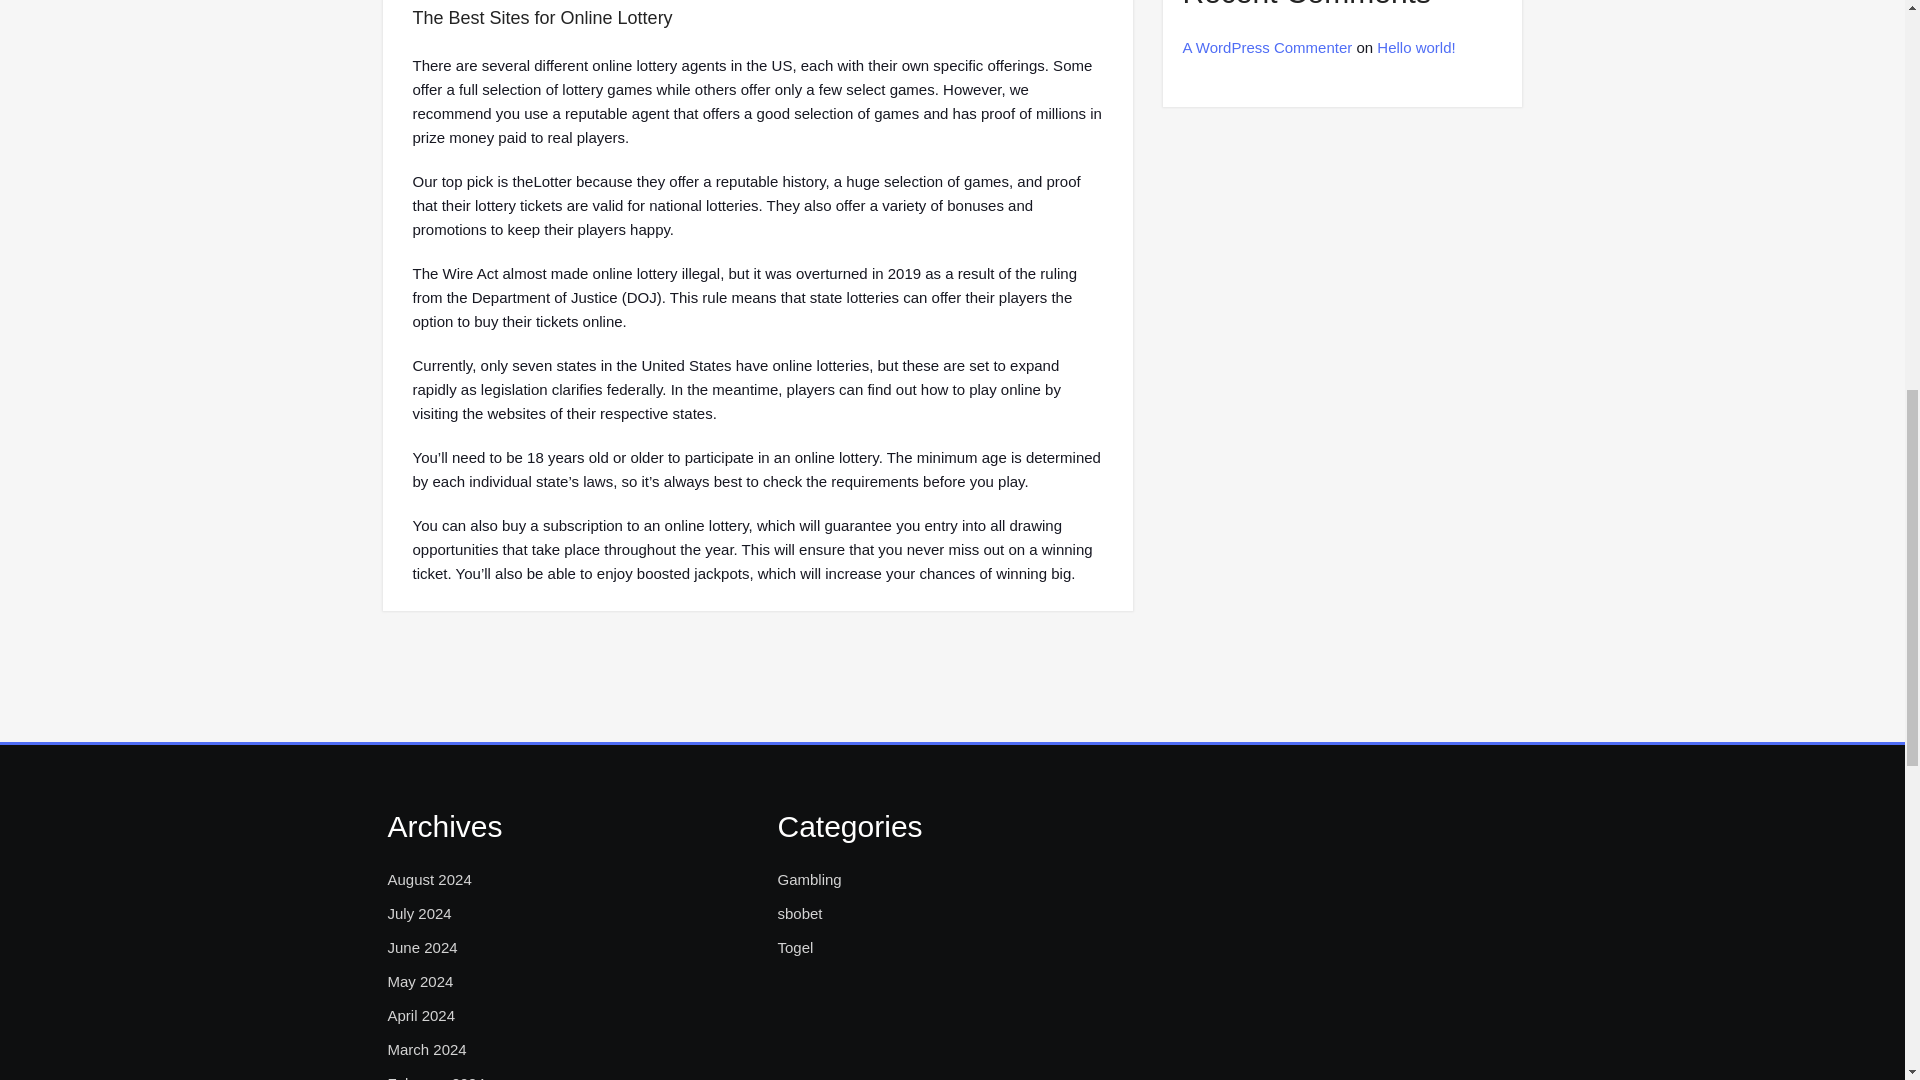 The width and height of the screenshot is (1920, 1080). Describe the element at coordinates (436, 1076) in the screenshot. I see `February 2024` at that location.